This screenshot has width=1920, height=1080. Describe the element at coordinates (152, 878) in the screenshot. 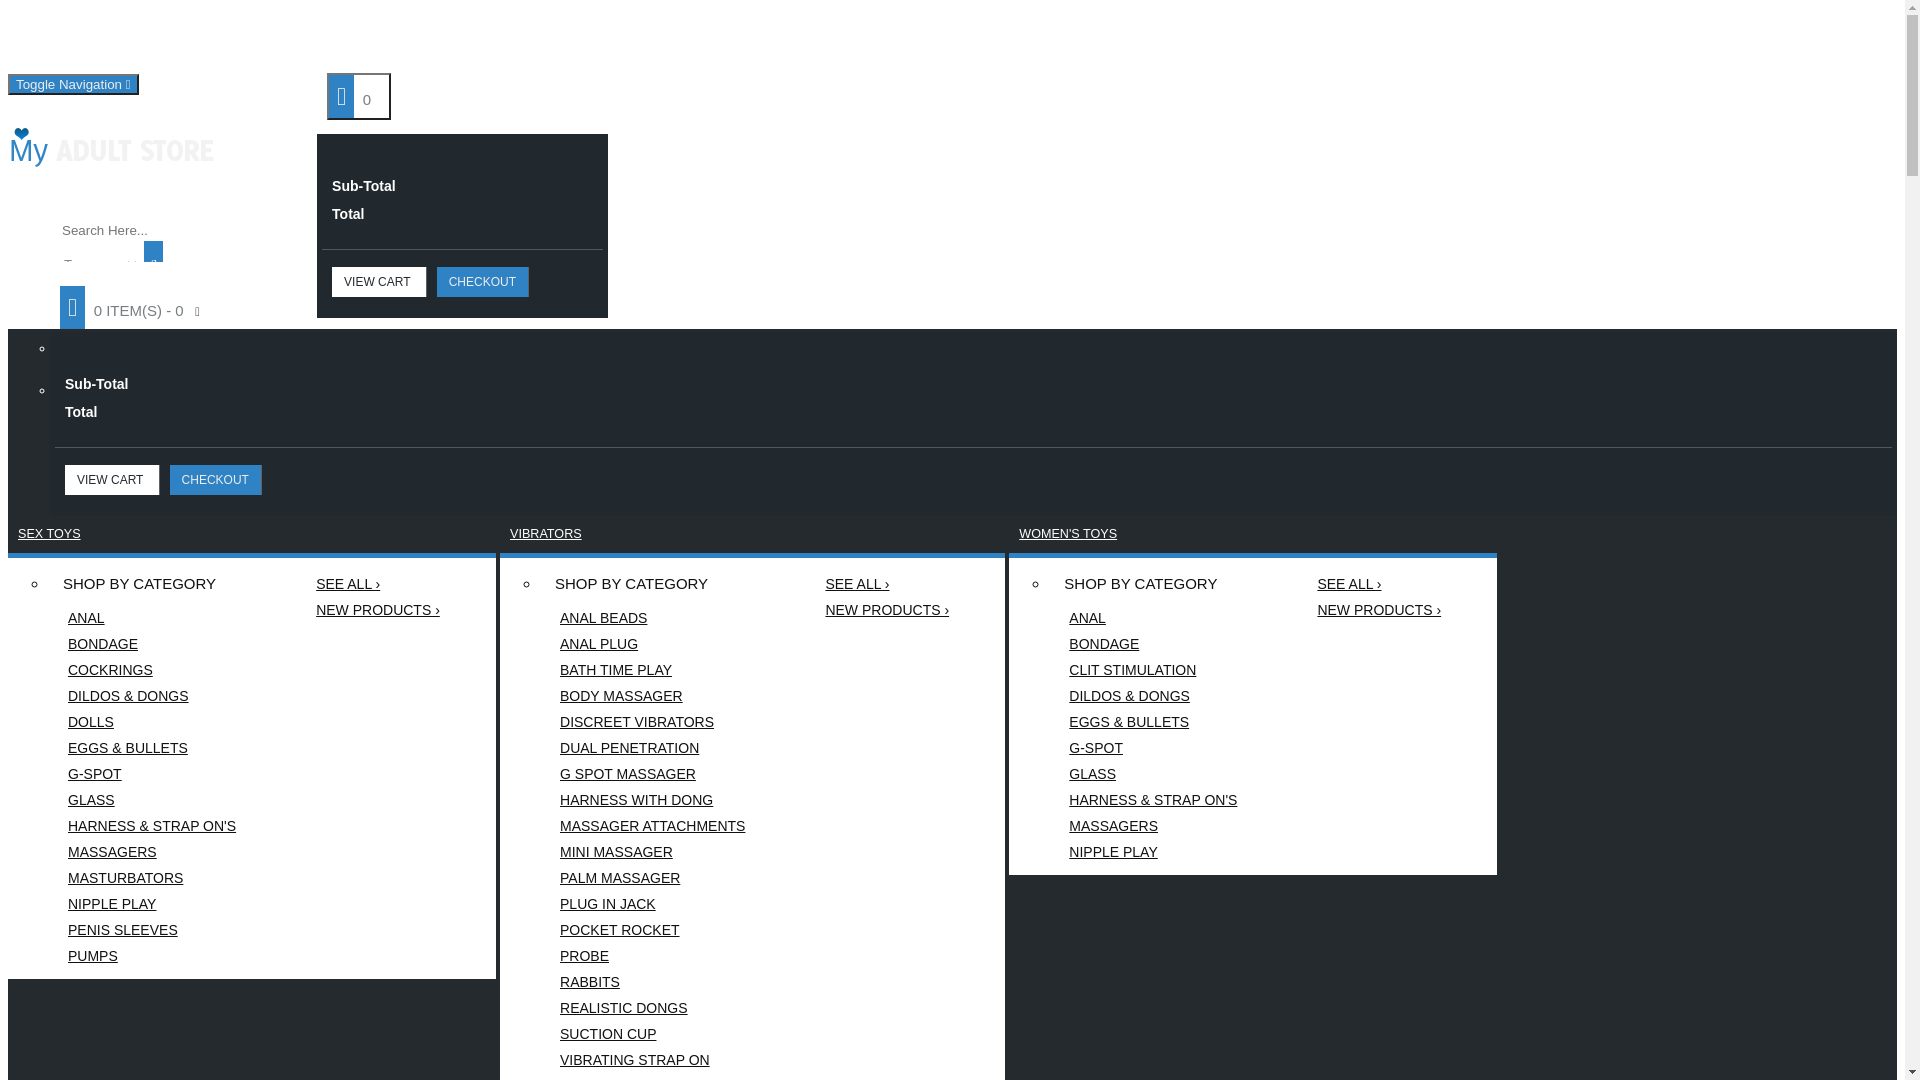

I see `MASTURBATORS` at that location.